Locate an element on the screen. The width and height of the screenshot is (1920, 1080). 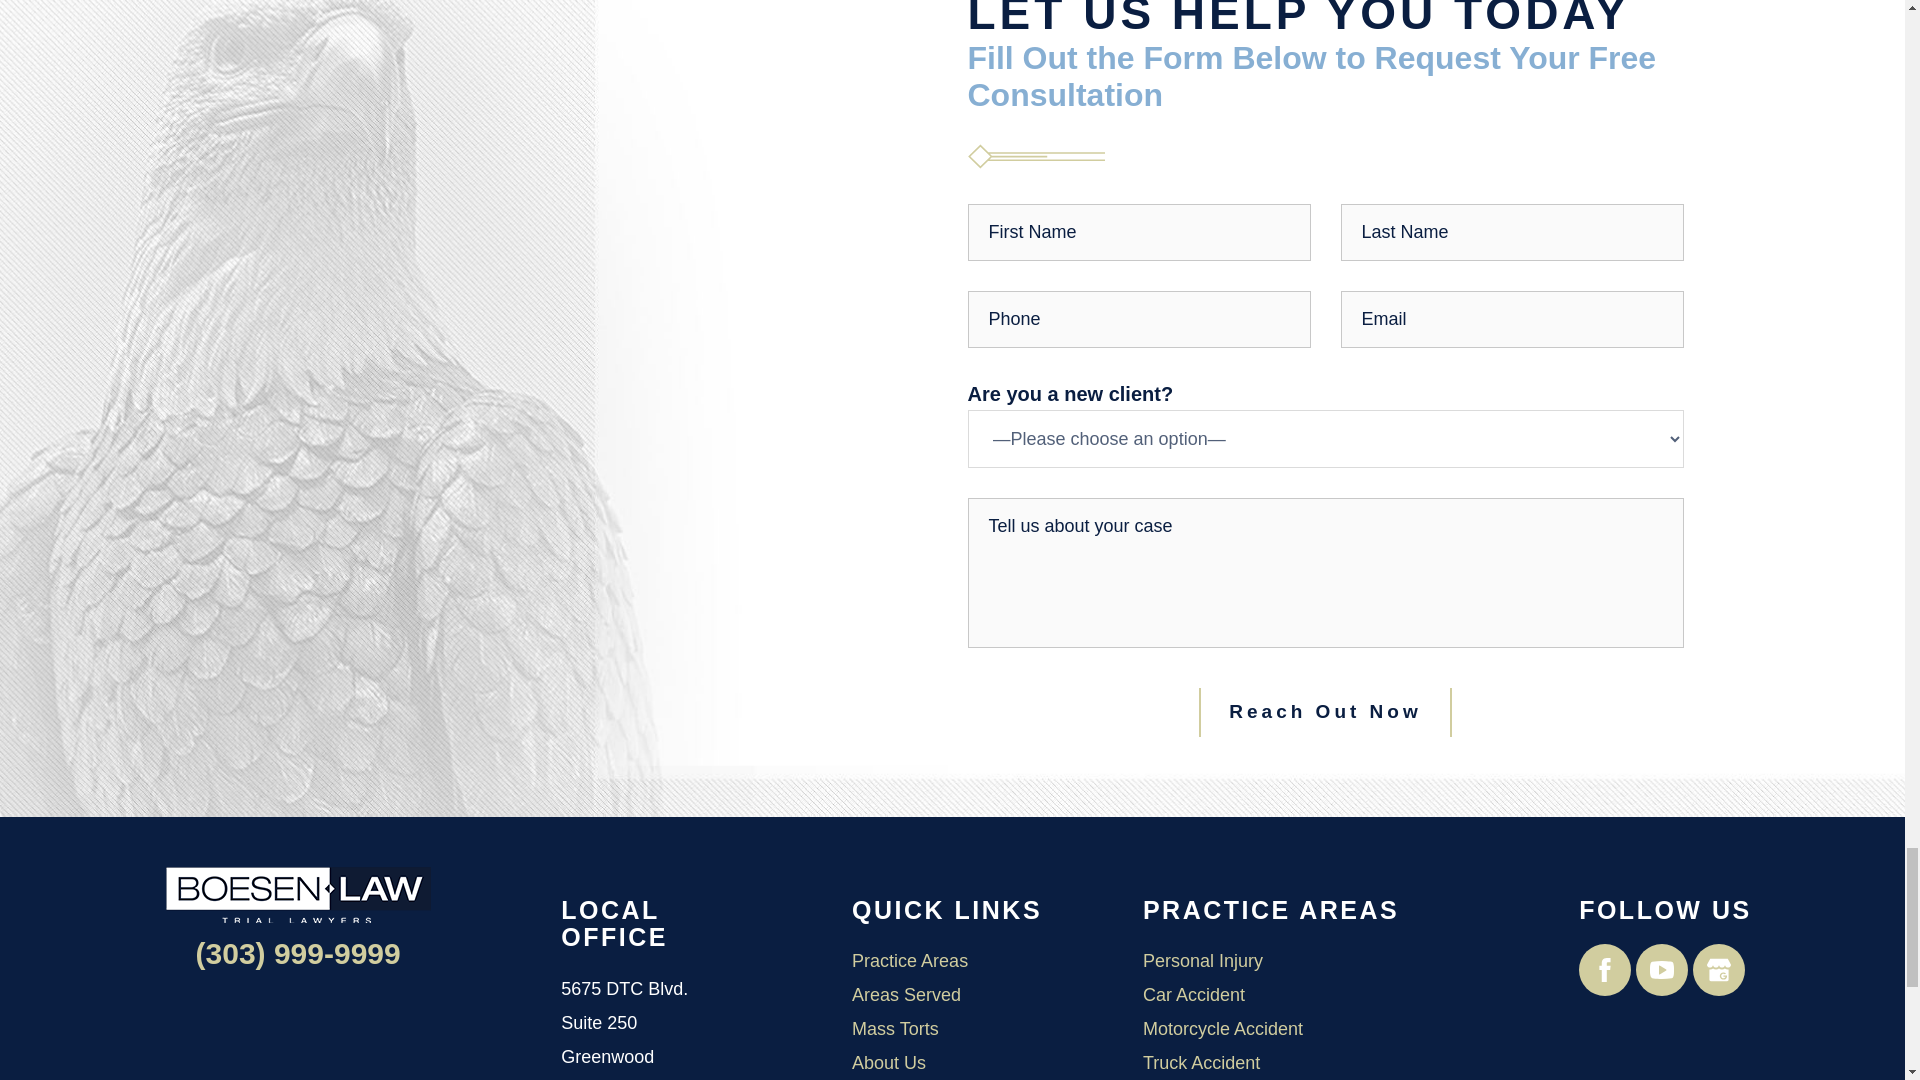
Main Line is located at coordinates (298, 953).